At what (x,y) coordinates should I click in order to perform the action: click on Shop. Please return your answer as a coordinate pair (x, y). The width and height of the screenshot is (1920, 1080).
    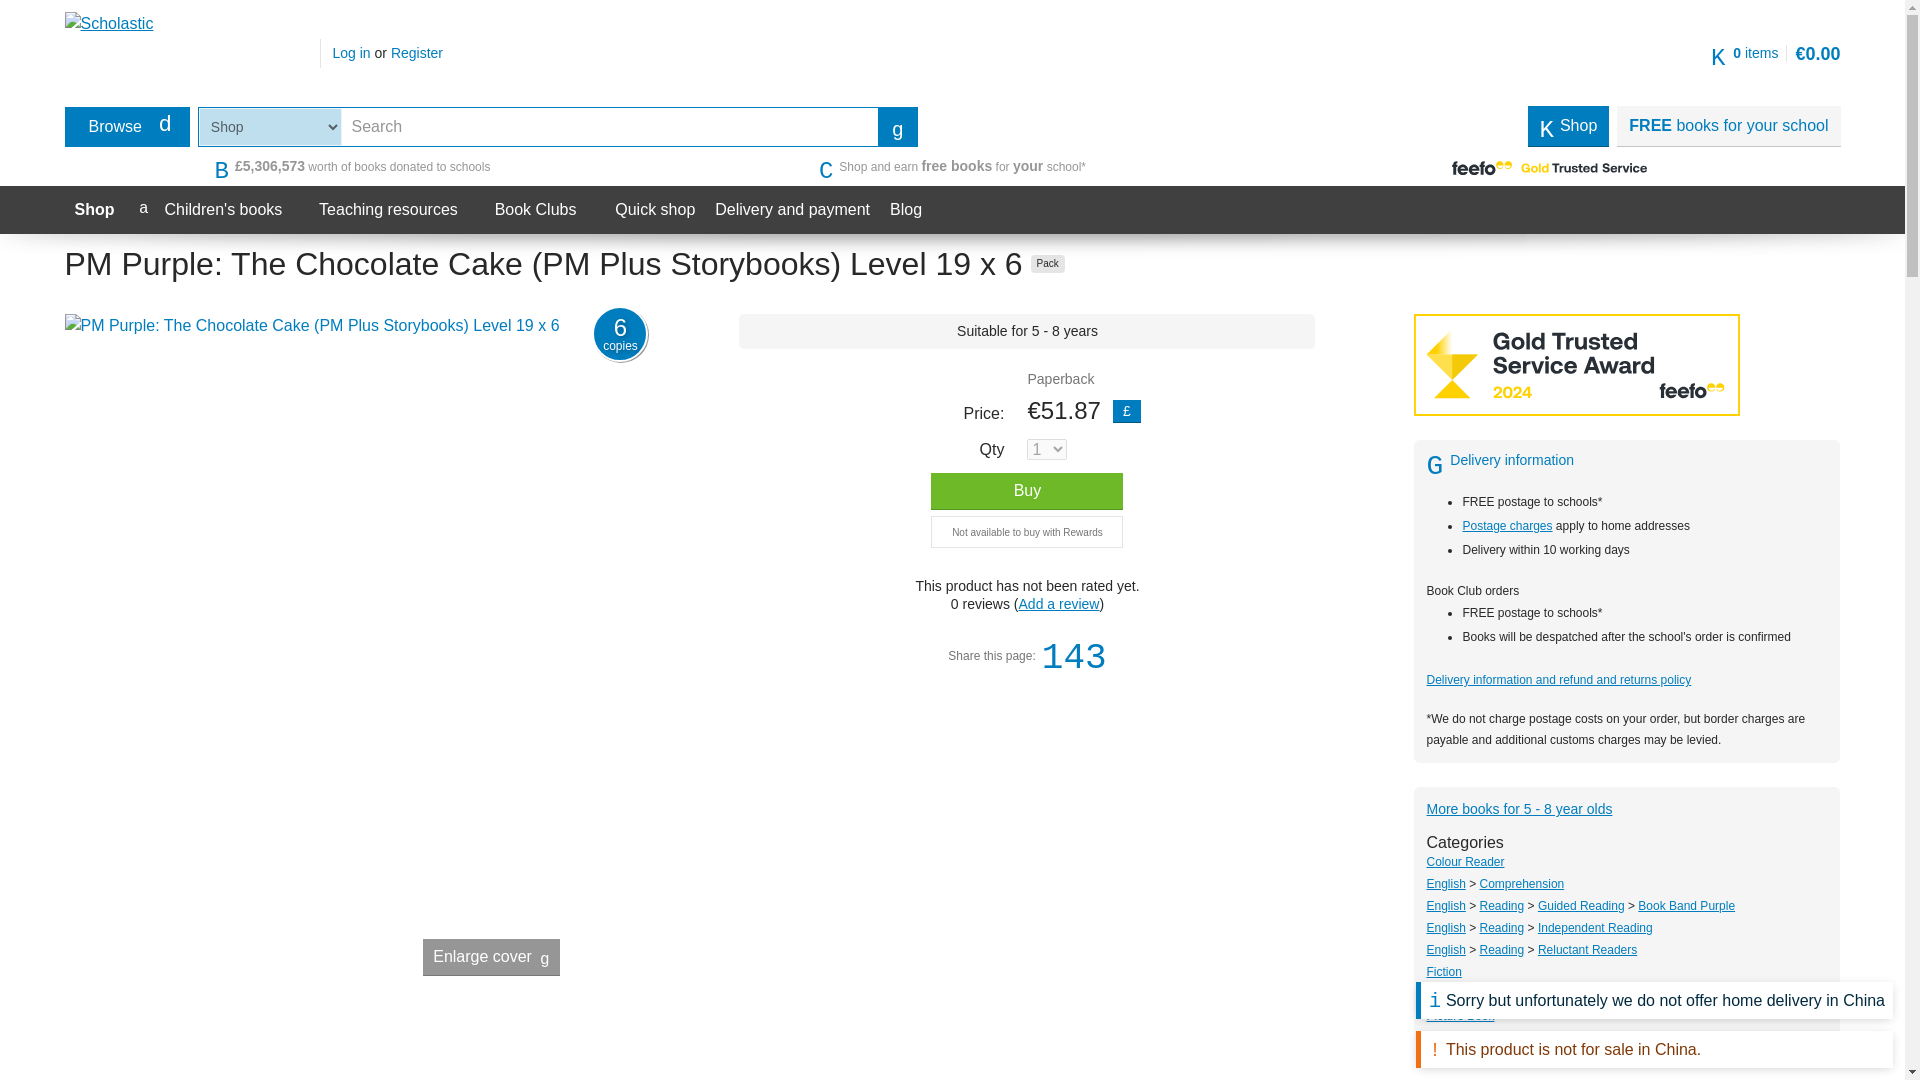
    Looking at the image, I should click on (126, 126).